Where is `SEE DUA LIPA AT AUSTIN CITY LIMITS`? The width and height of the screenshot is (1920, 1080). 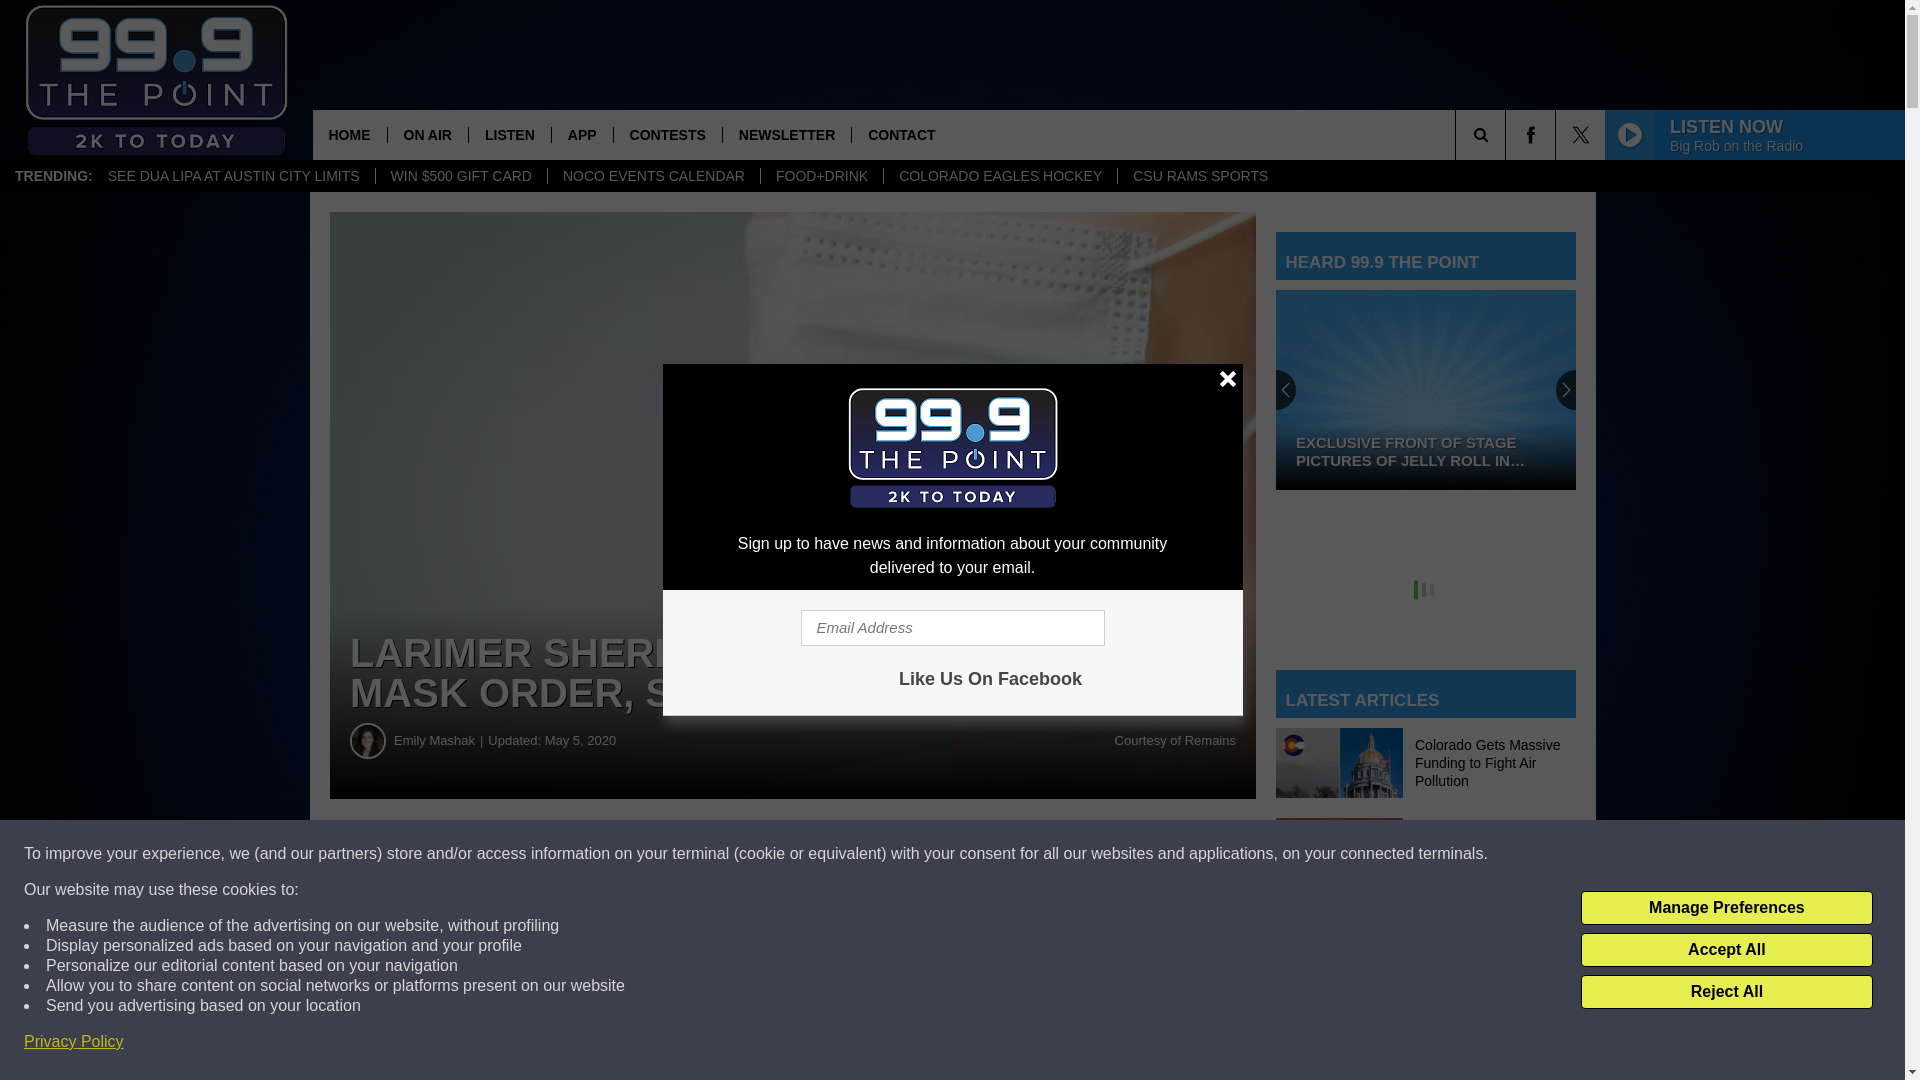
SEE DUA LIPA AT AUSTIN CITY LIMITS is located at coordinates (233, 176).